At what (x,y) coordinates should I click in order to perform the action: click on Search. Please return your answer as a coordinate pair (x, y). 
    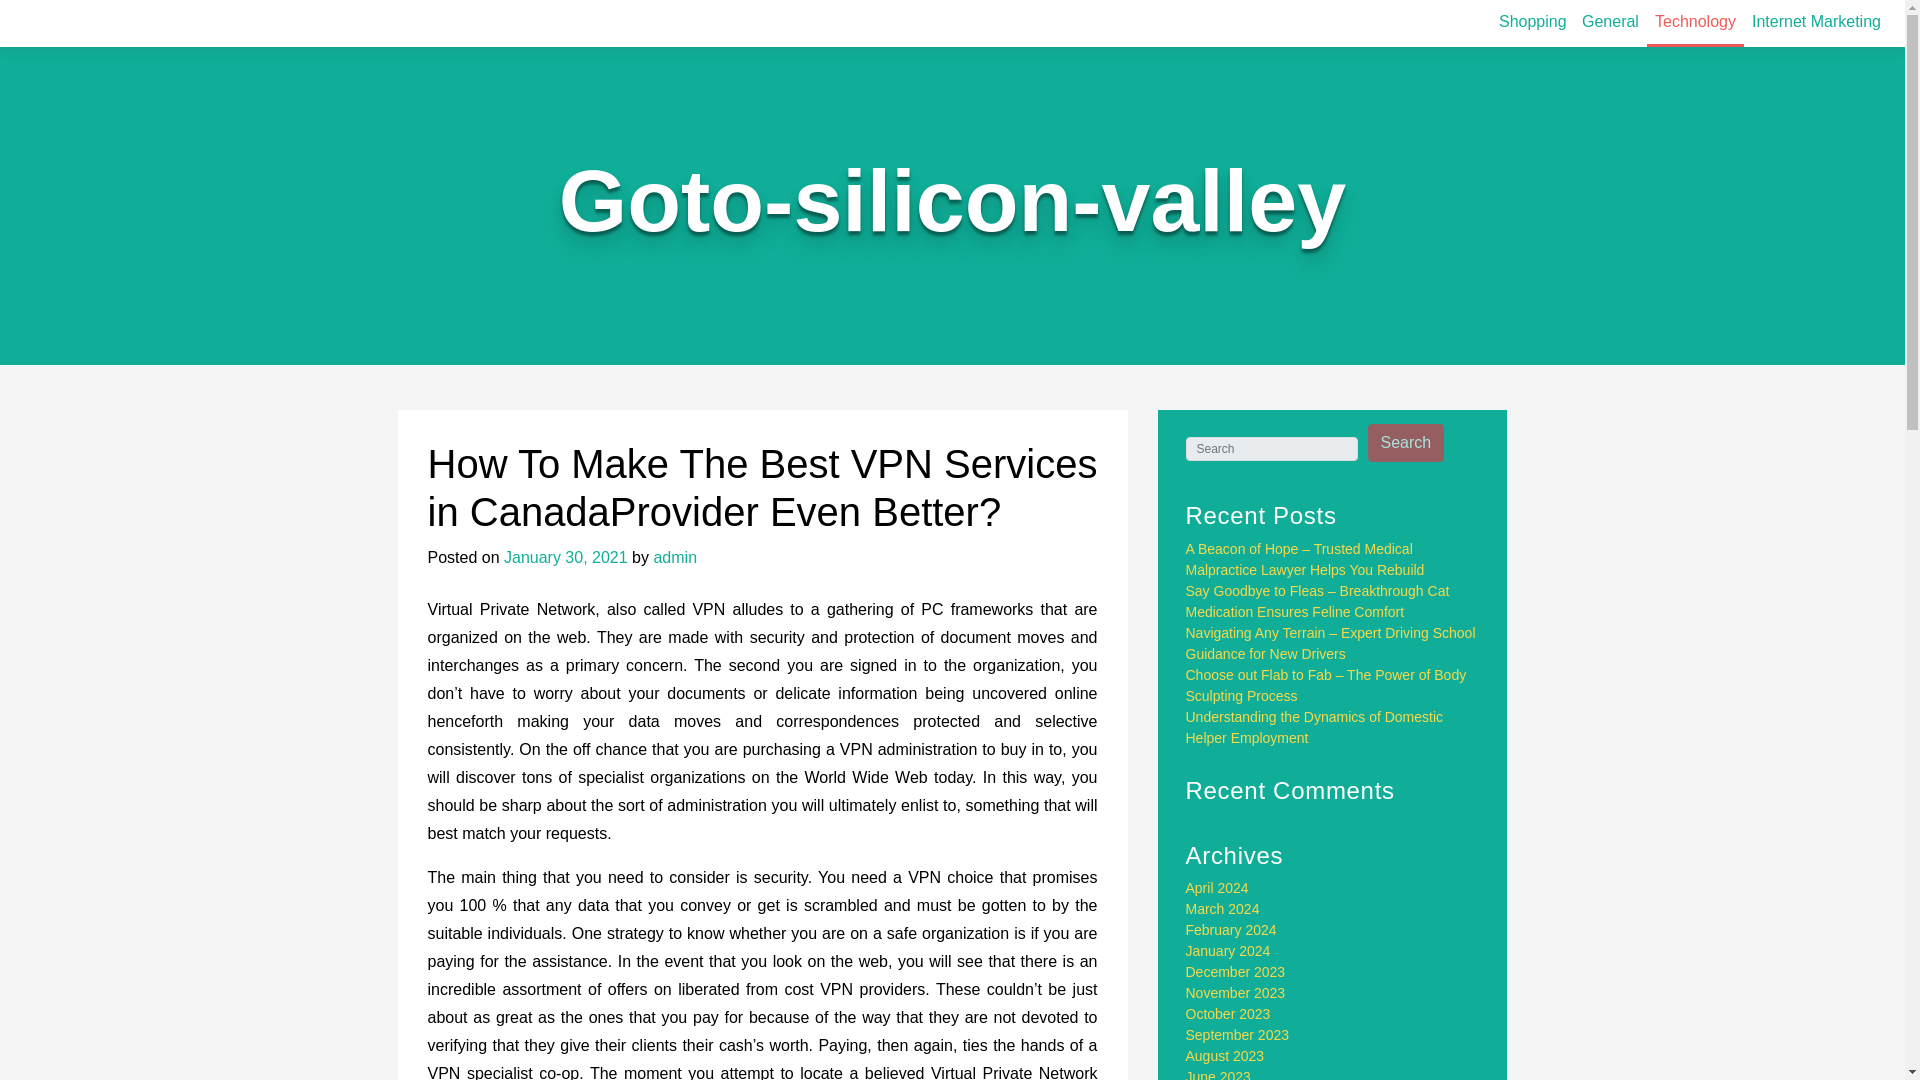
    Looking at the image, I should click on (1406, 443).